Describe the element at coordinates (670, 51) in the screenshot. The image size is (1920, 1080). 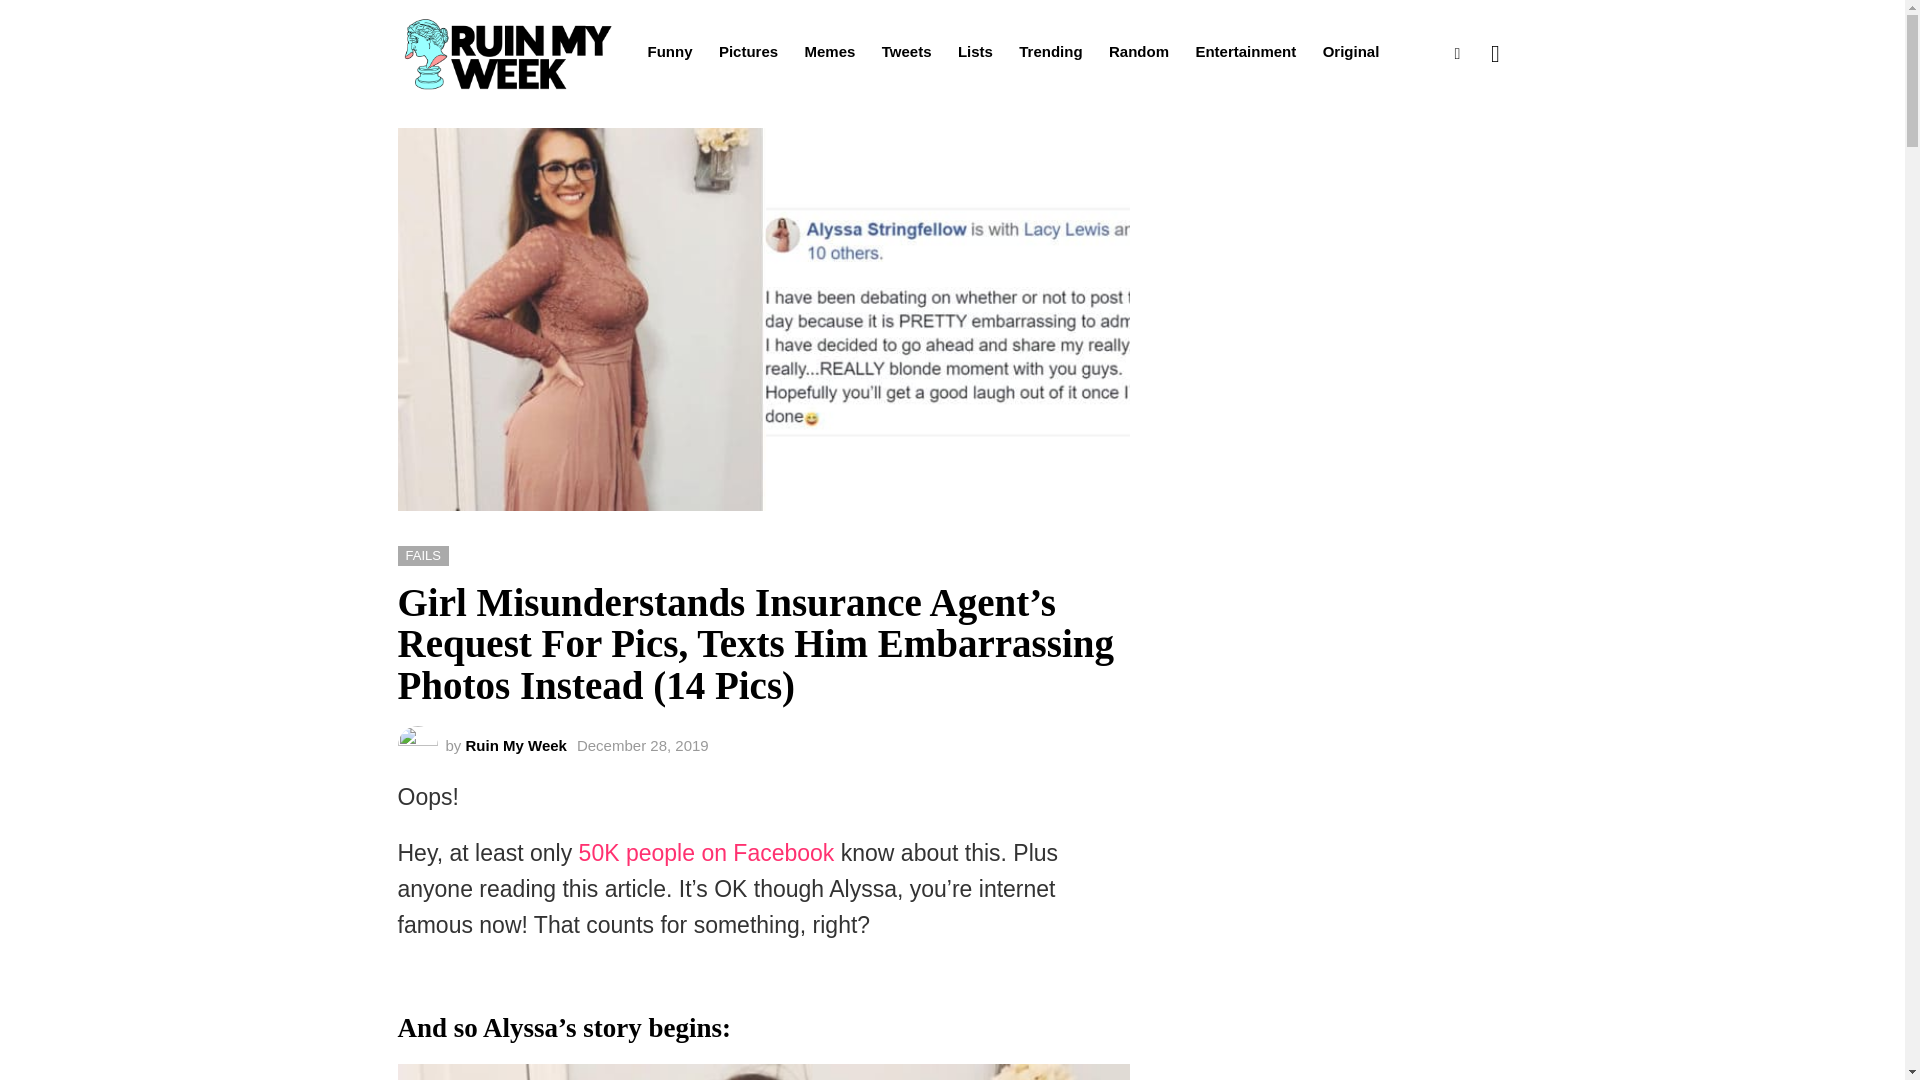
I see `Funny` at that location.